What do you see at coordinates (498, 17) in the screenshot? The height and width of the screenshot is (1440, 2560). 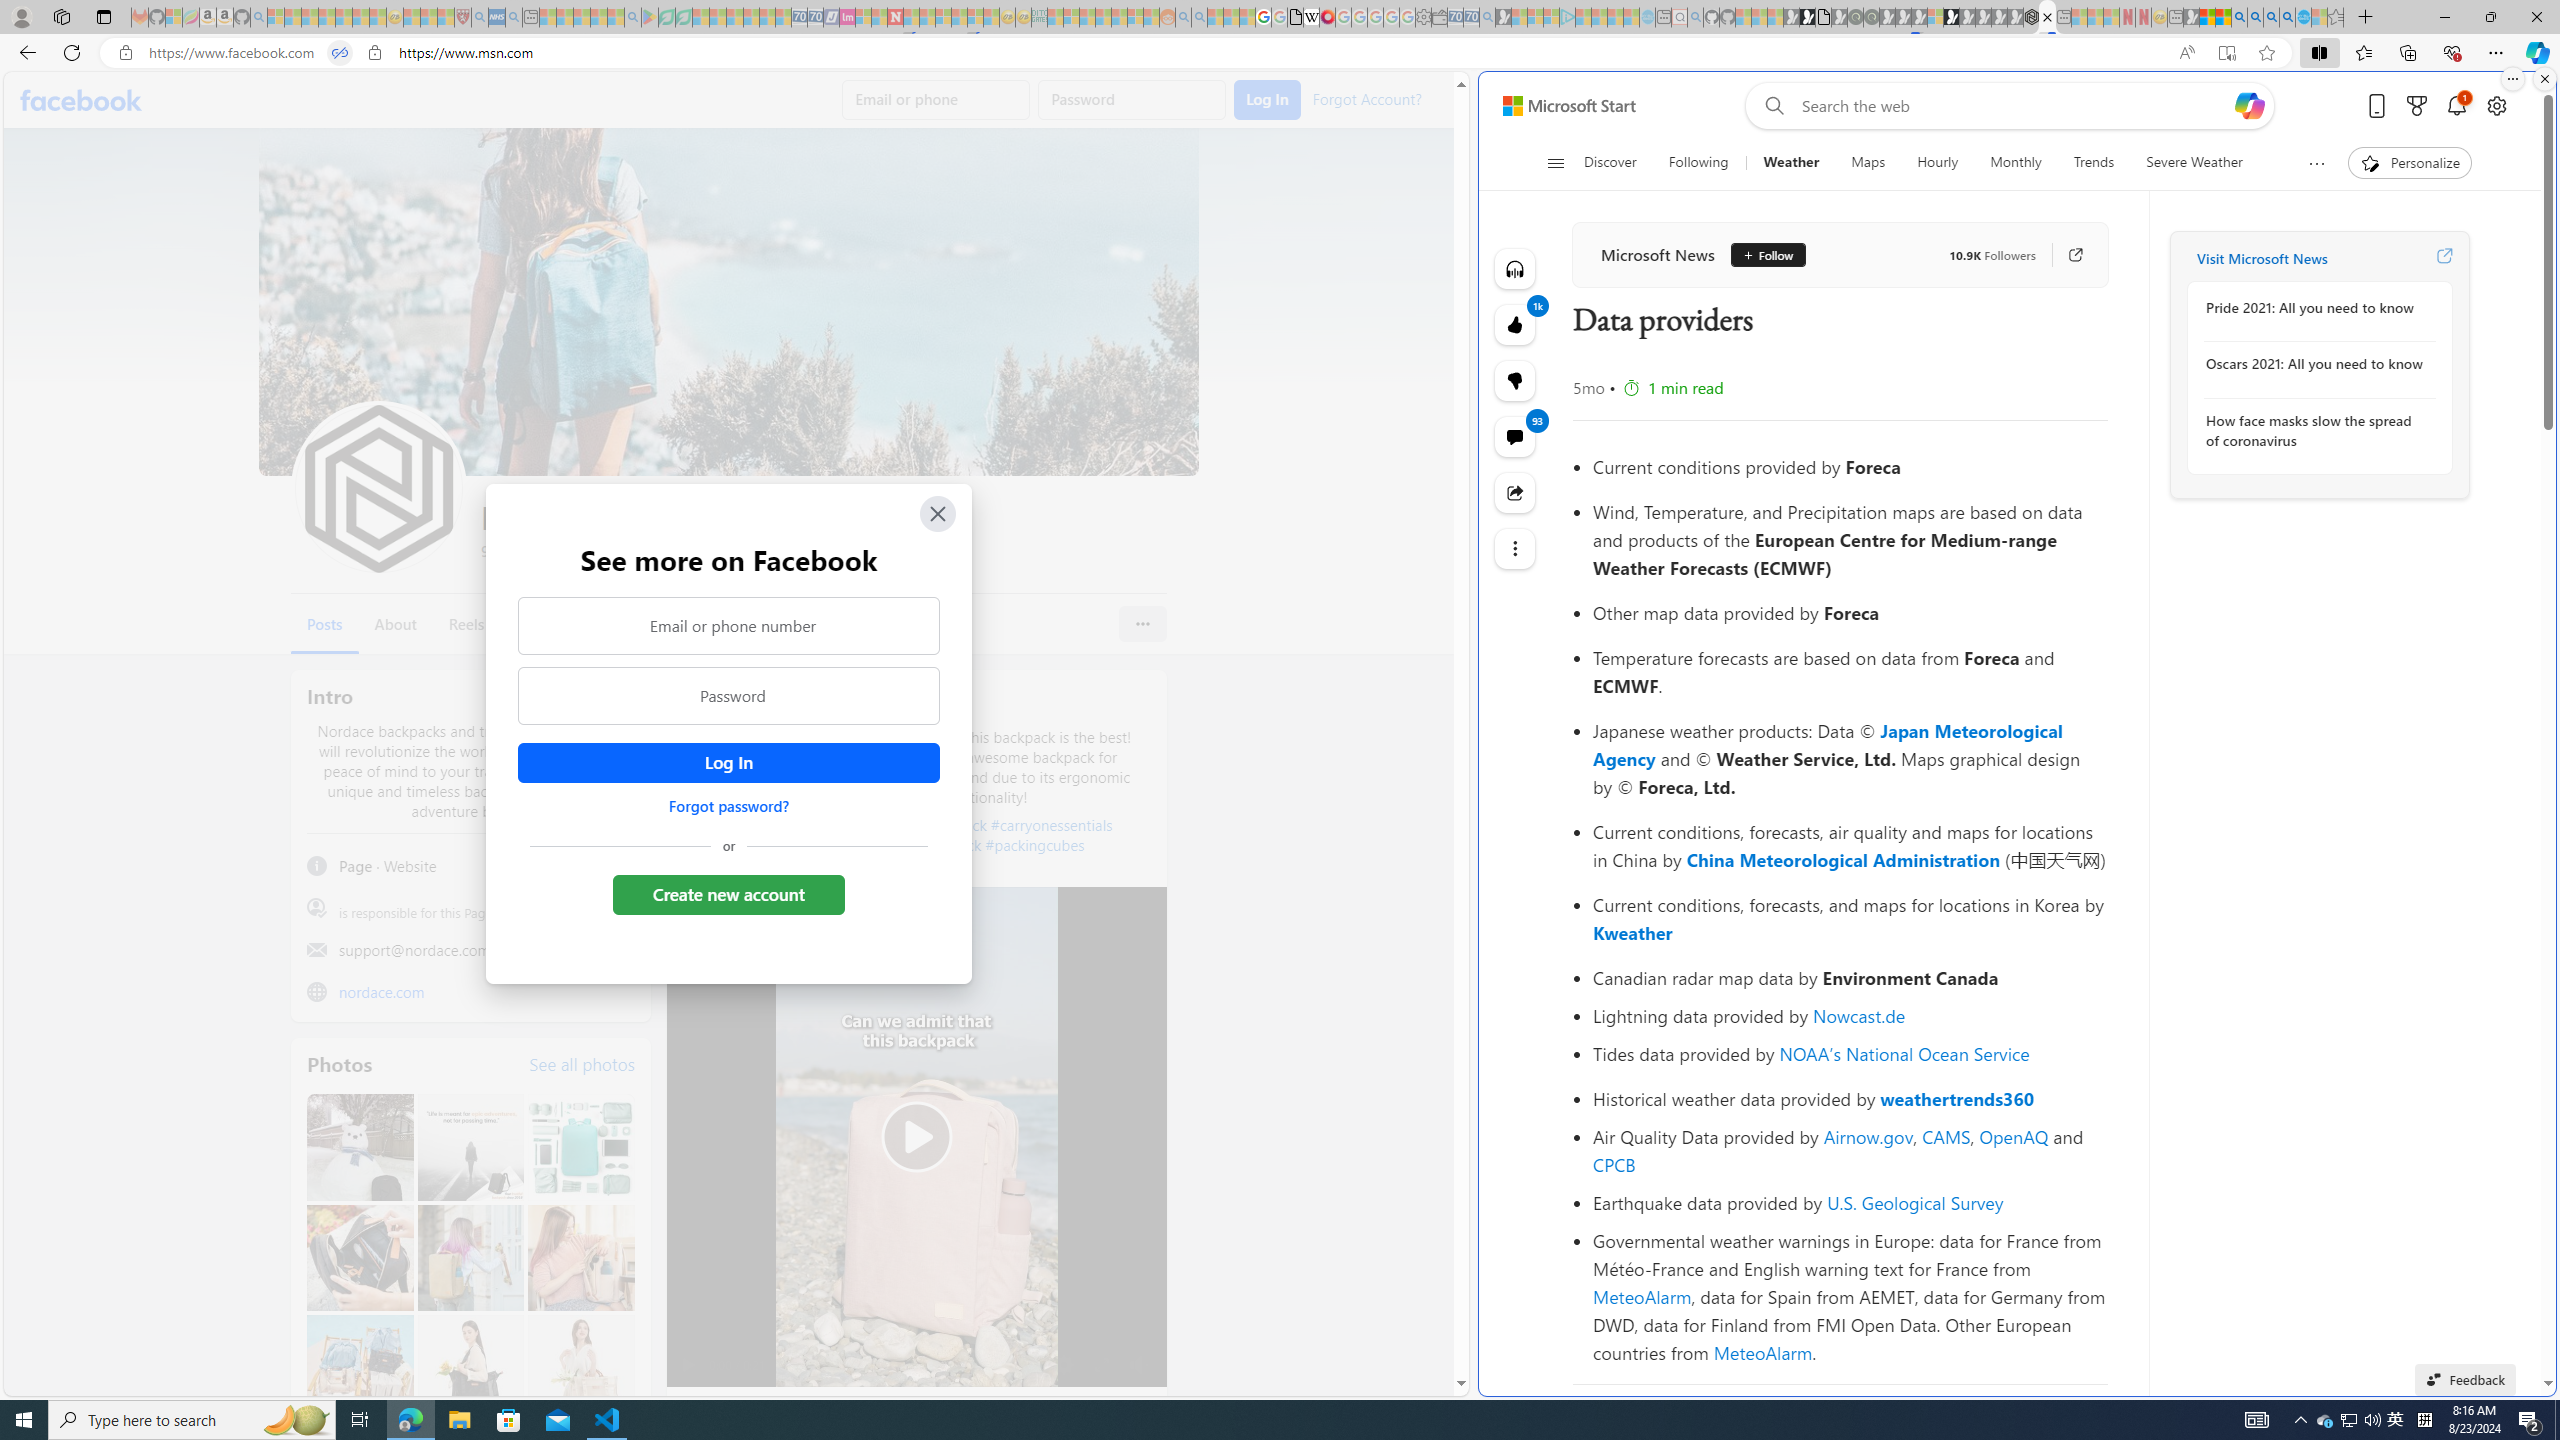 I see `NCL Adult Asthma Inhaler Choice Guideline - Sleeping` at bounding box center [498, 17].